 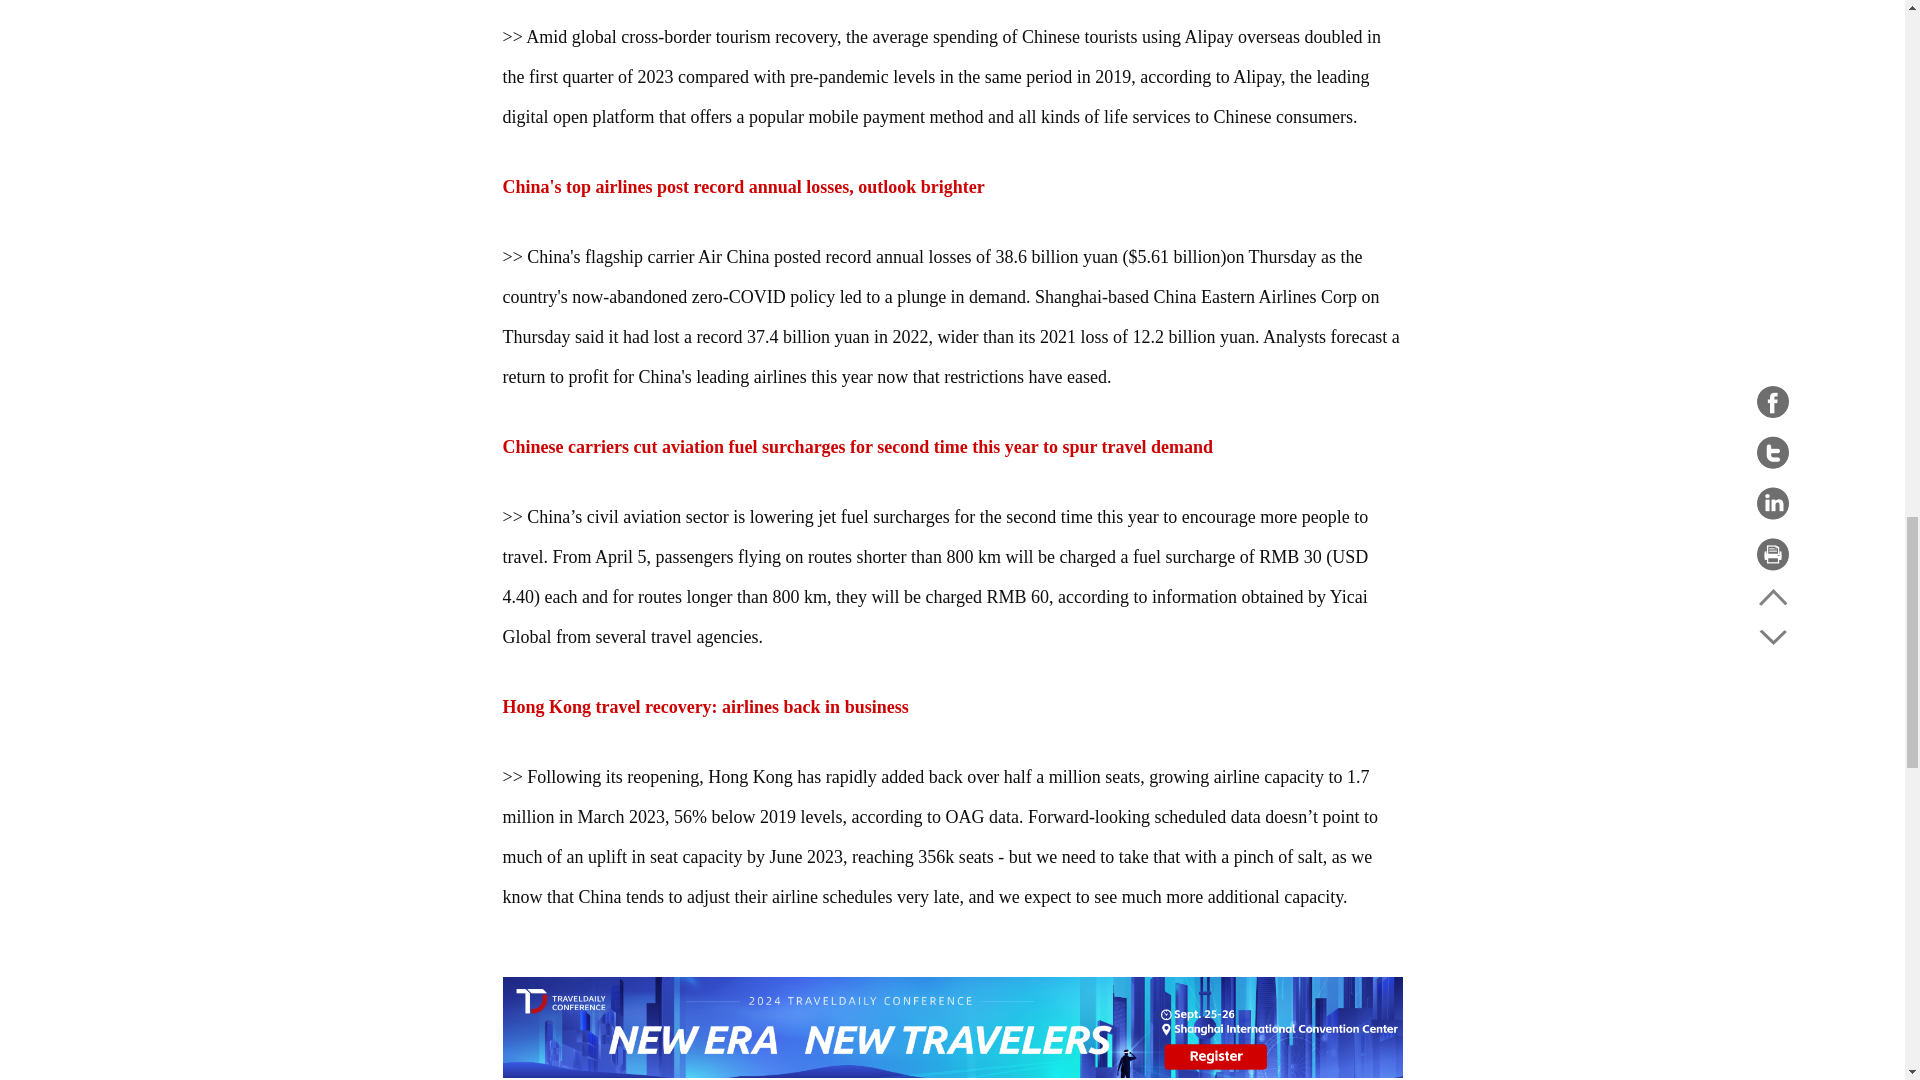 I want to click on Hong Kong travel recovery: airlines back in business, so click(x=704, y=706).